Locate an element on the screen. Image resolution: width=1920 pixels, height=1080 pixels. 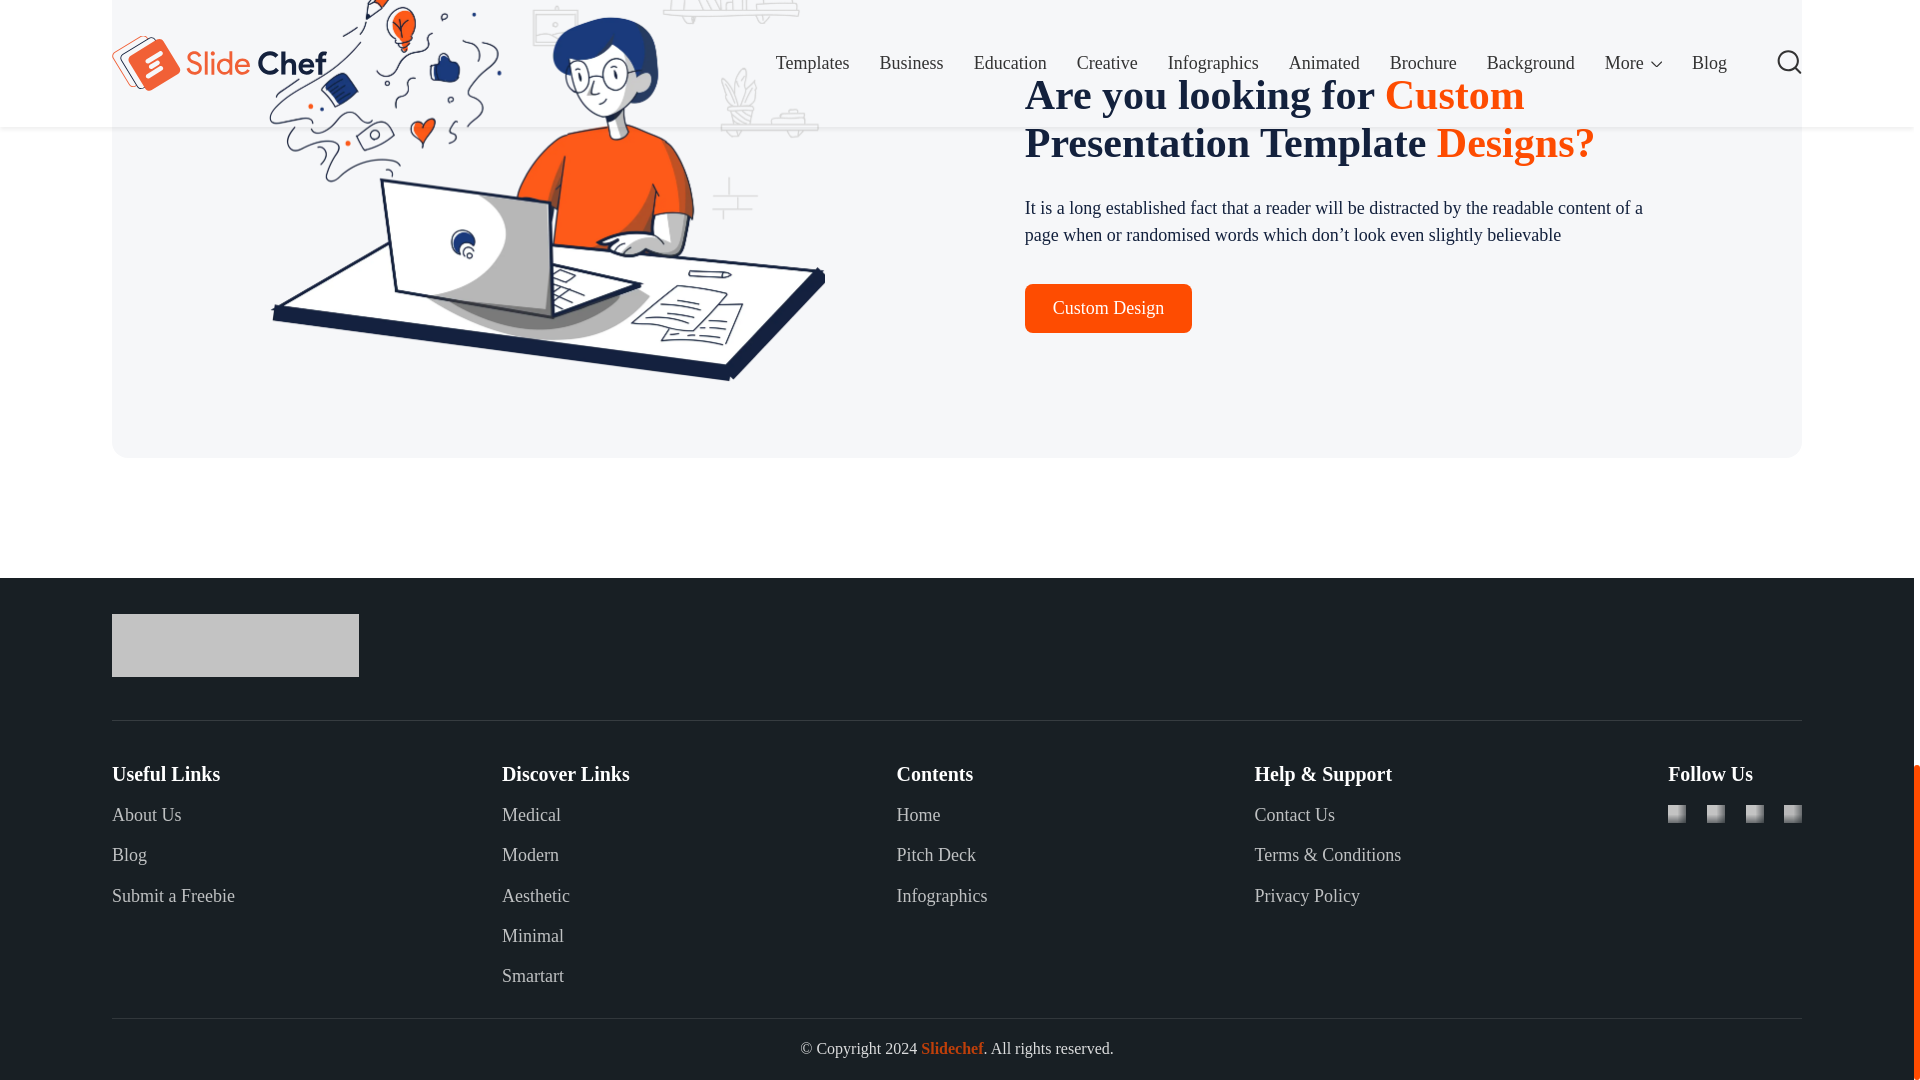
SlideChef is located at coordinates (235, 646).